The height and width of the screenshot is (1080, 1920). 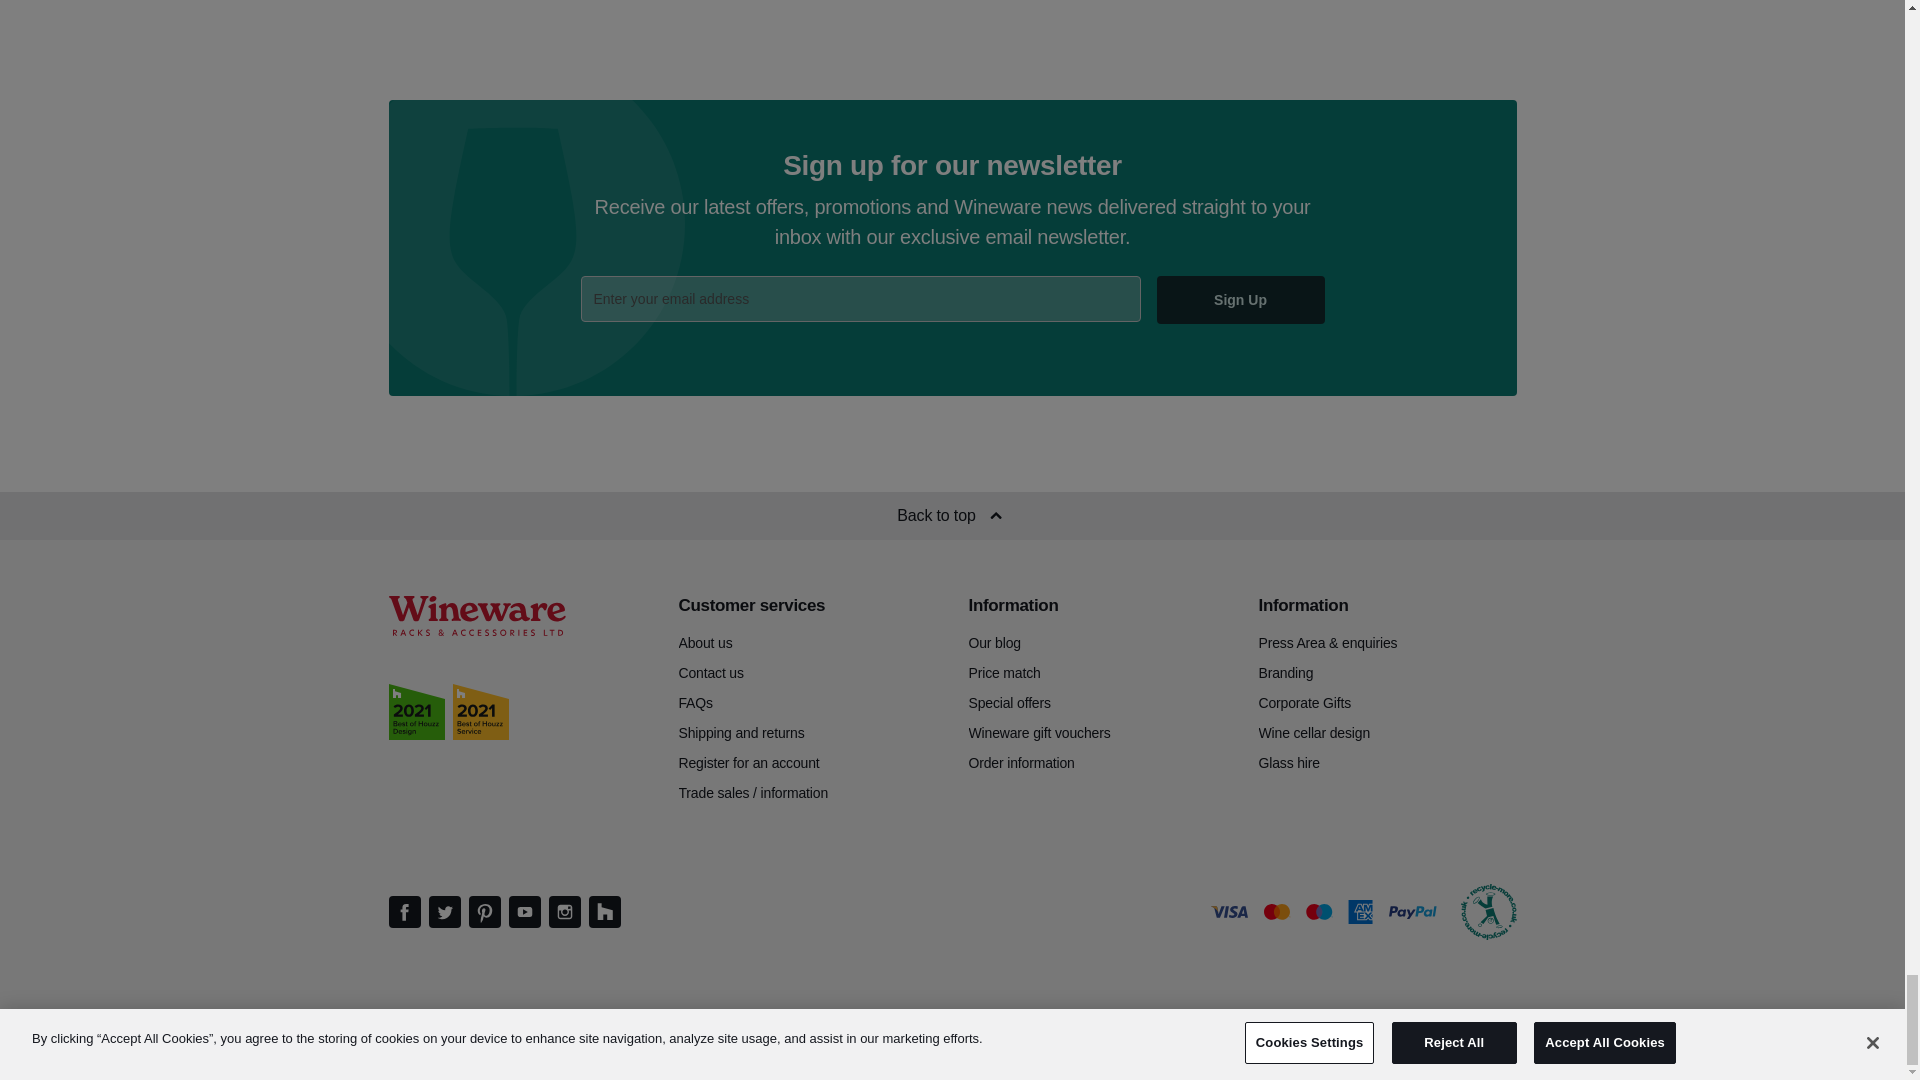 What do you see at coordinates (604, 912) in the screenshot?
I see `Houzz` at bounding box center [604, 912].